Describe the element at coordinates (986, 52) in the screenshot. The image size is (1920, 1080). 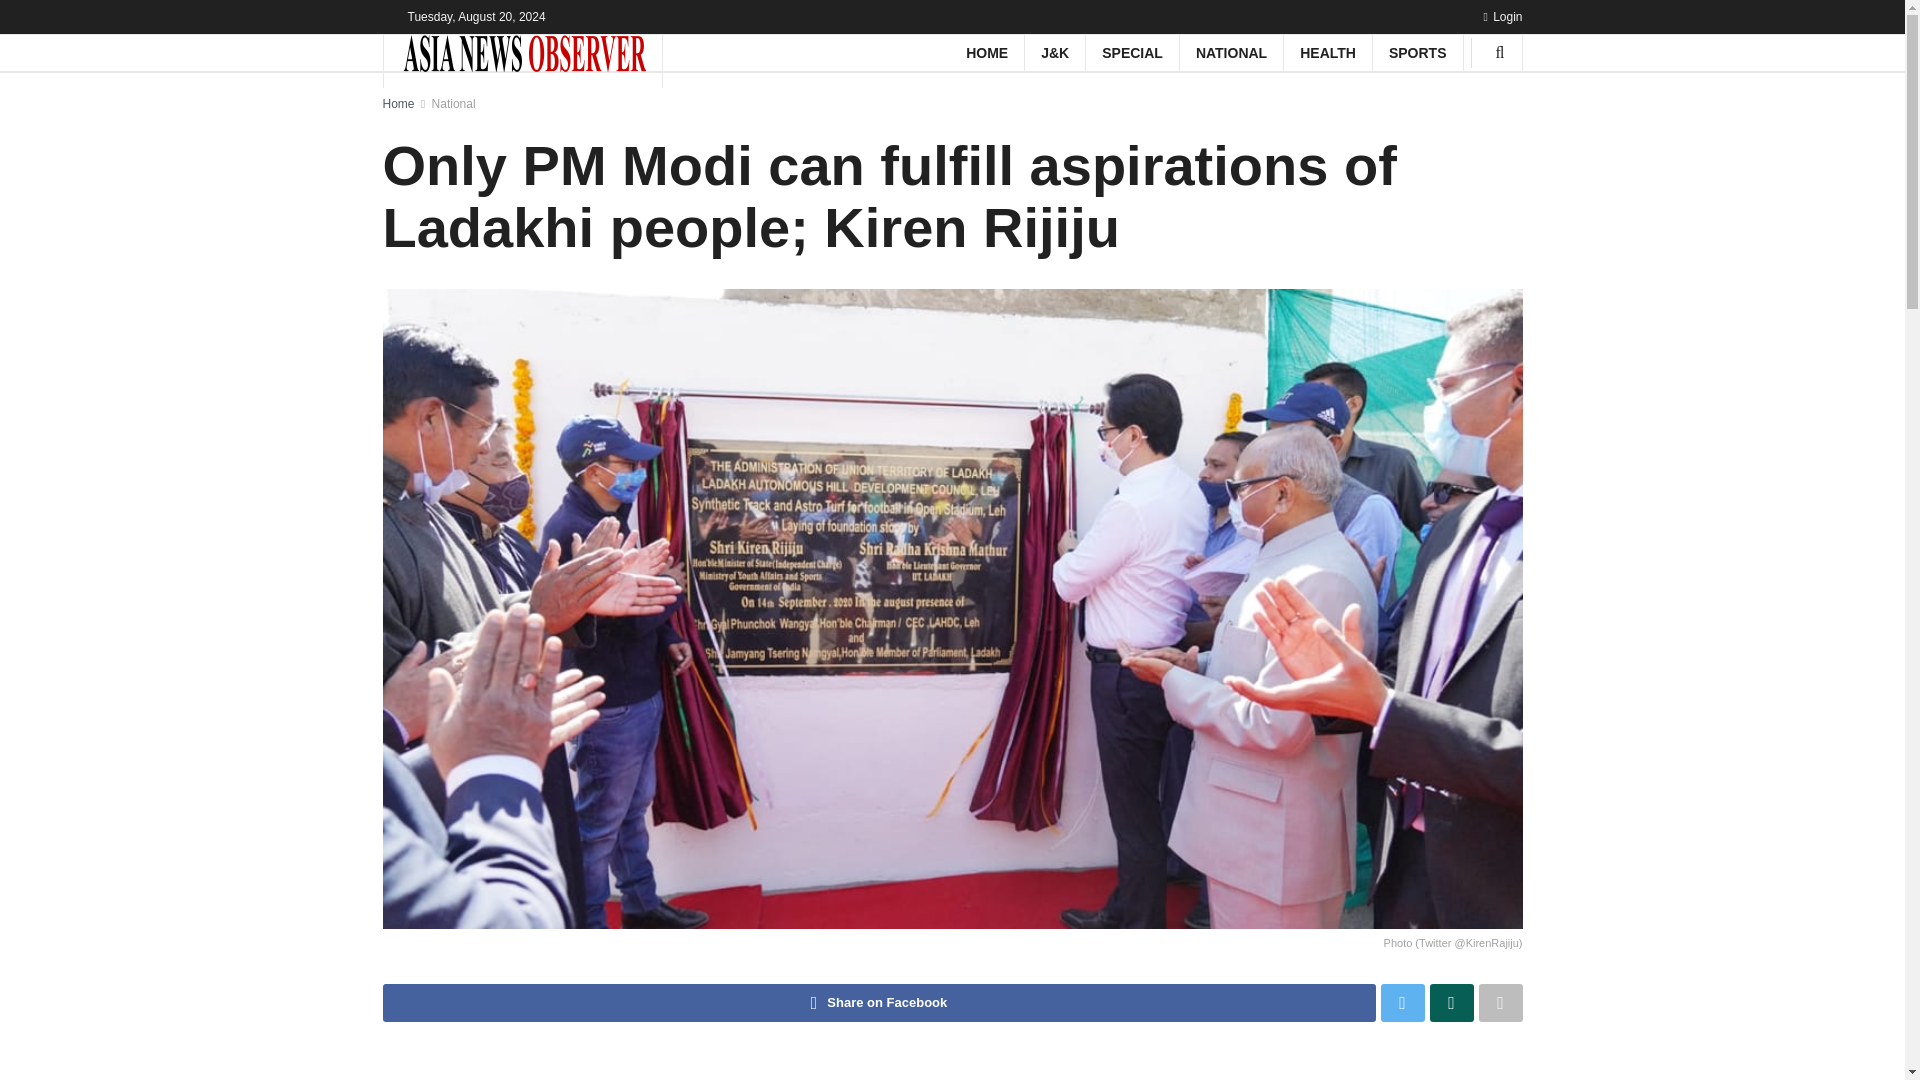
I see `HOME` at that location.